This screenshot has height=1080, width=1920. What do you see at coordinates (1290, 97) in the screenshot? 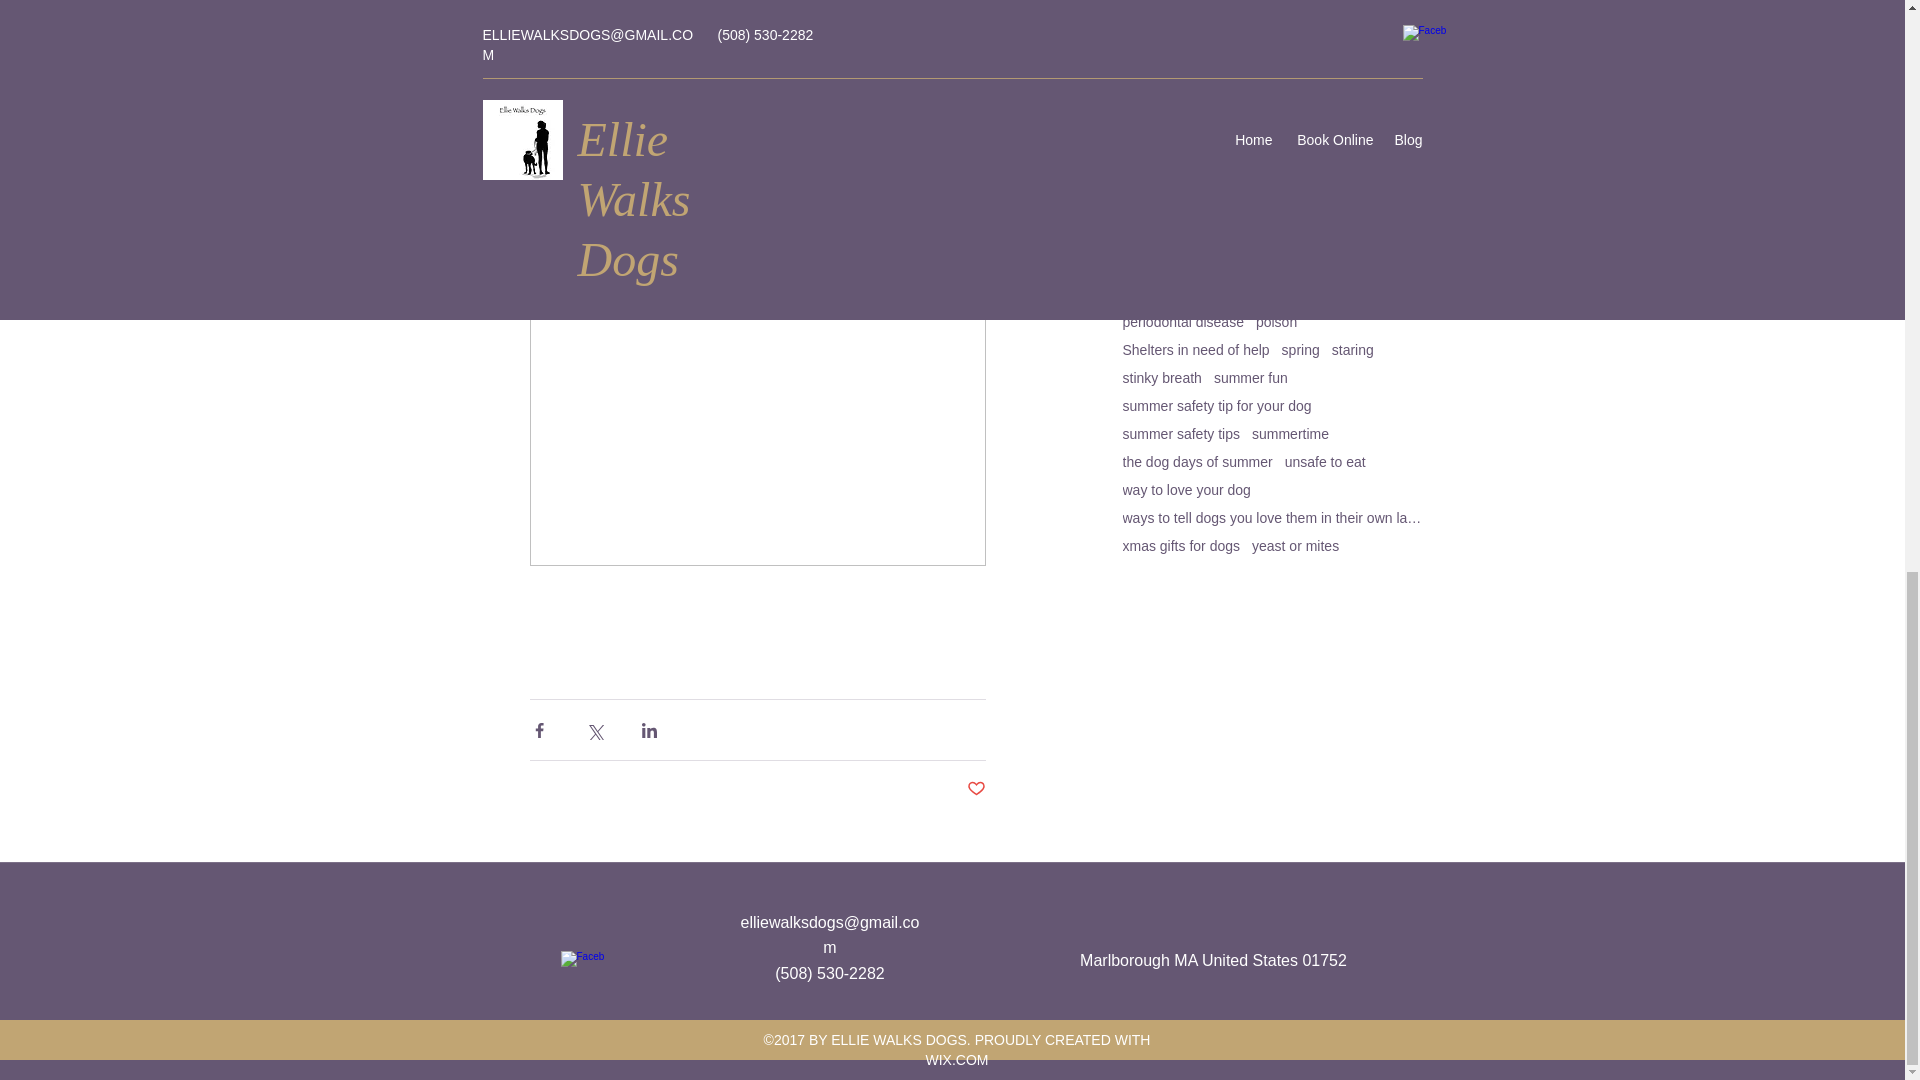
I see `dog love language` at bounding box center [1290, 97].